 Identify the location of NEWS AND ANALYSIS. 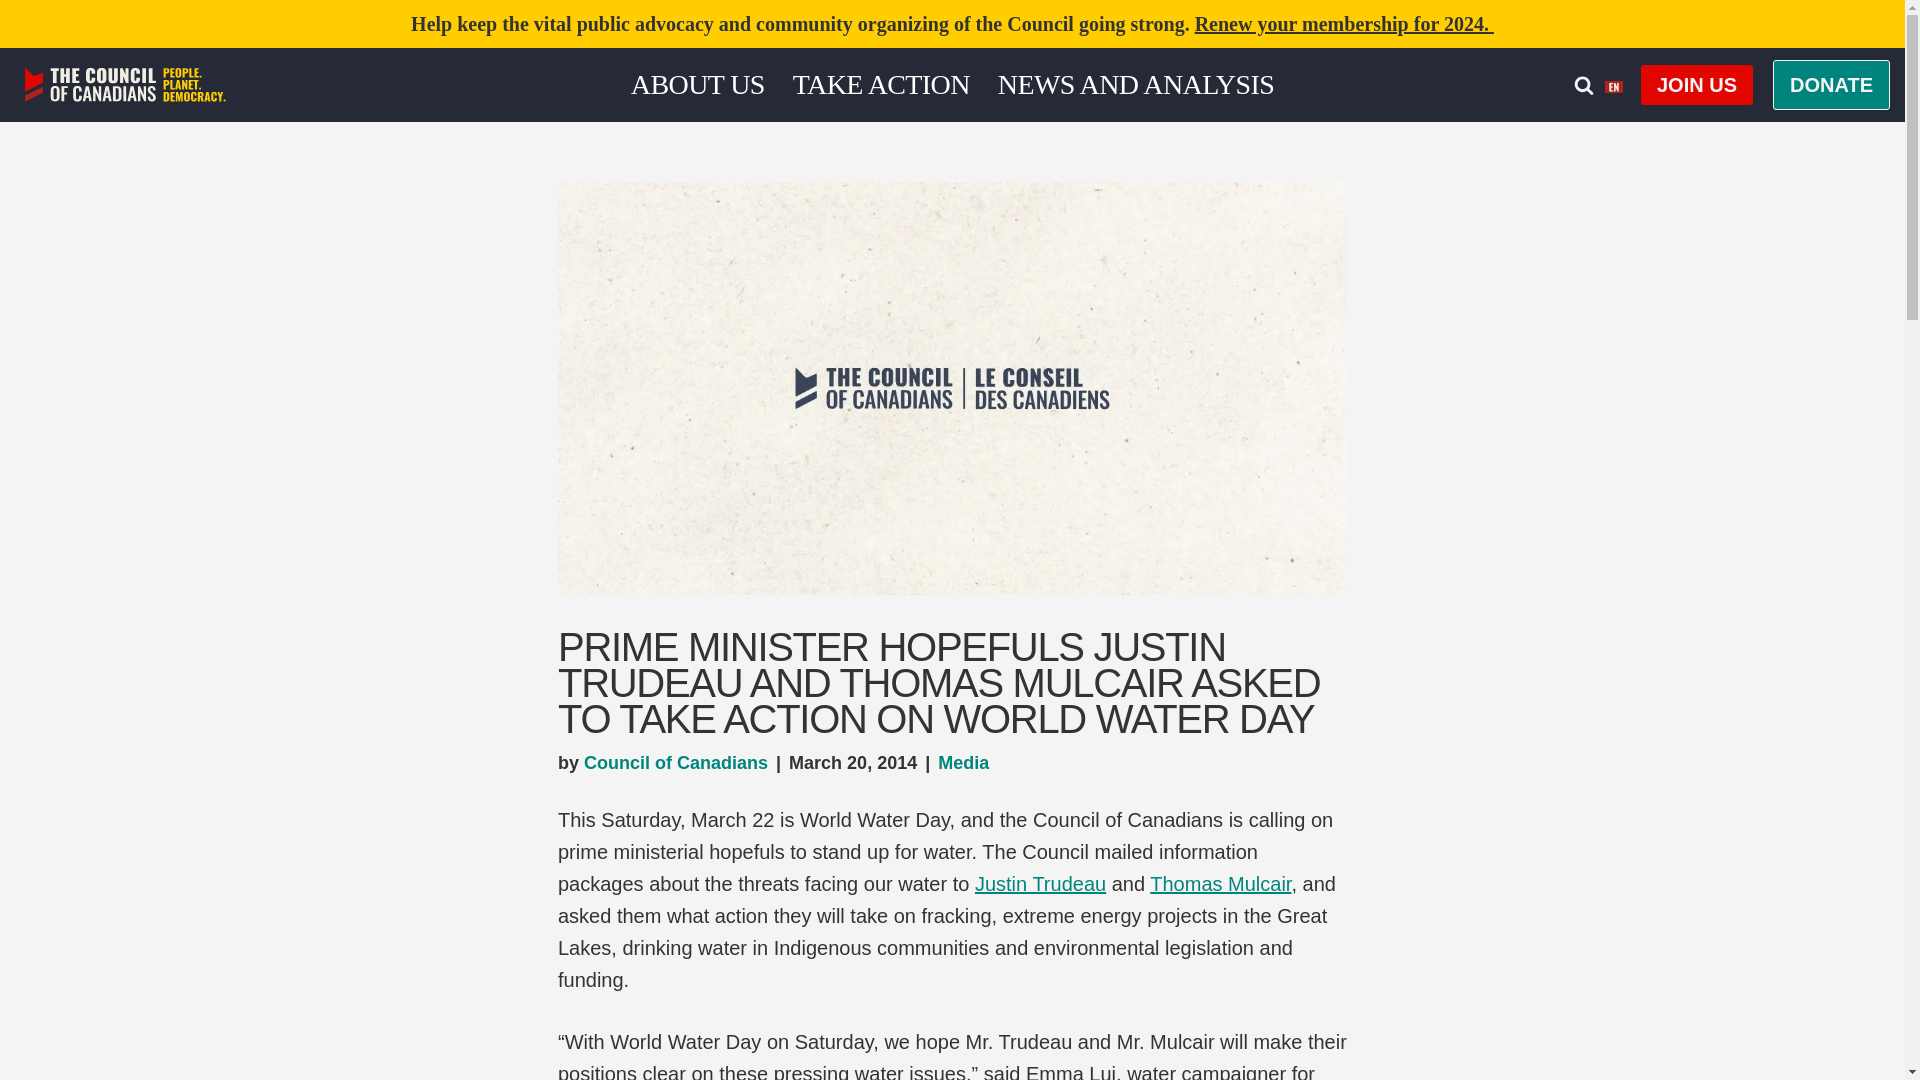
(1136, 84).